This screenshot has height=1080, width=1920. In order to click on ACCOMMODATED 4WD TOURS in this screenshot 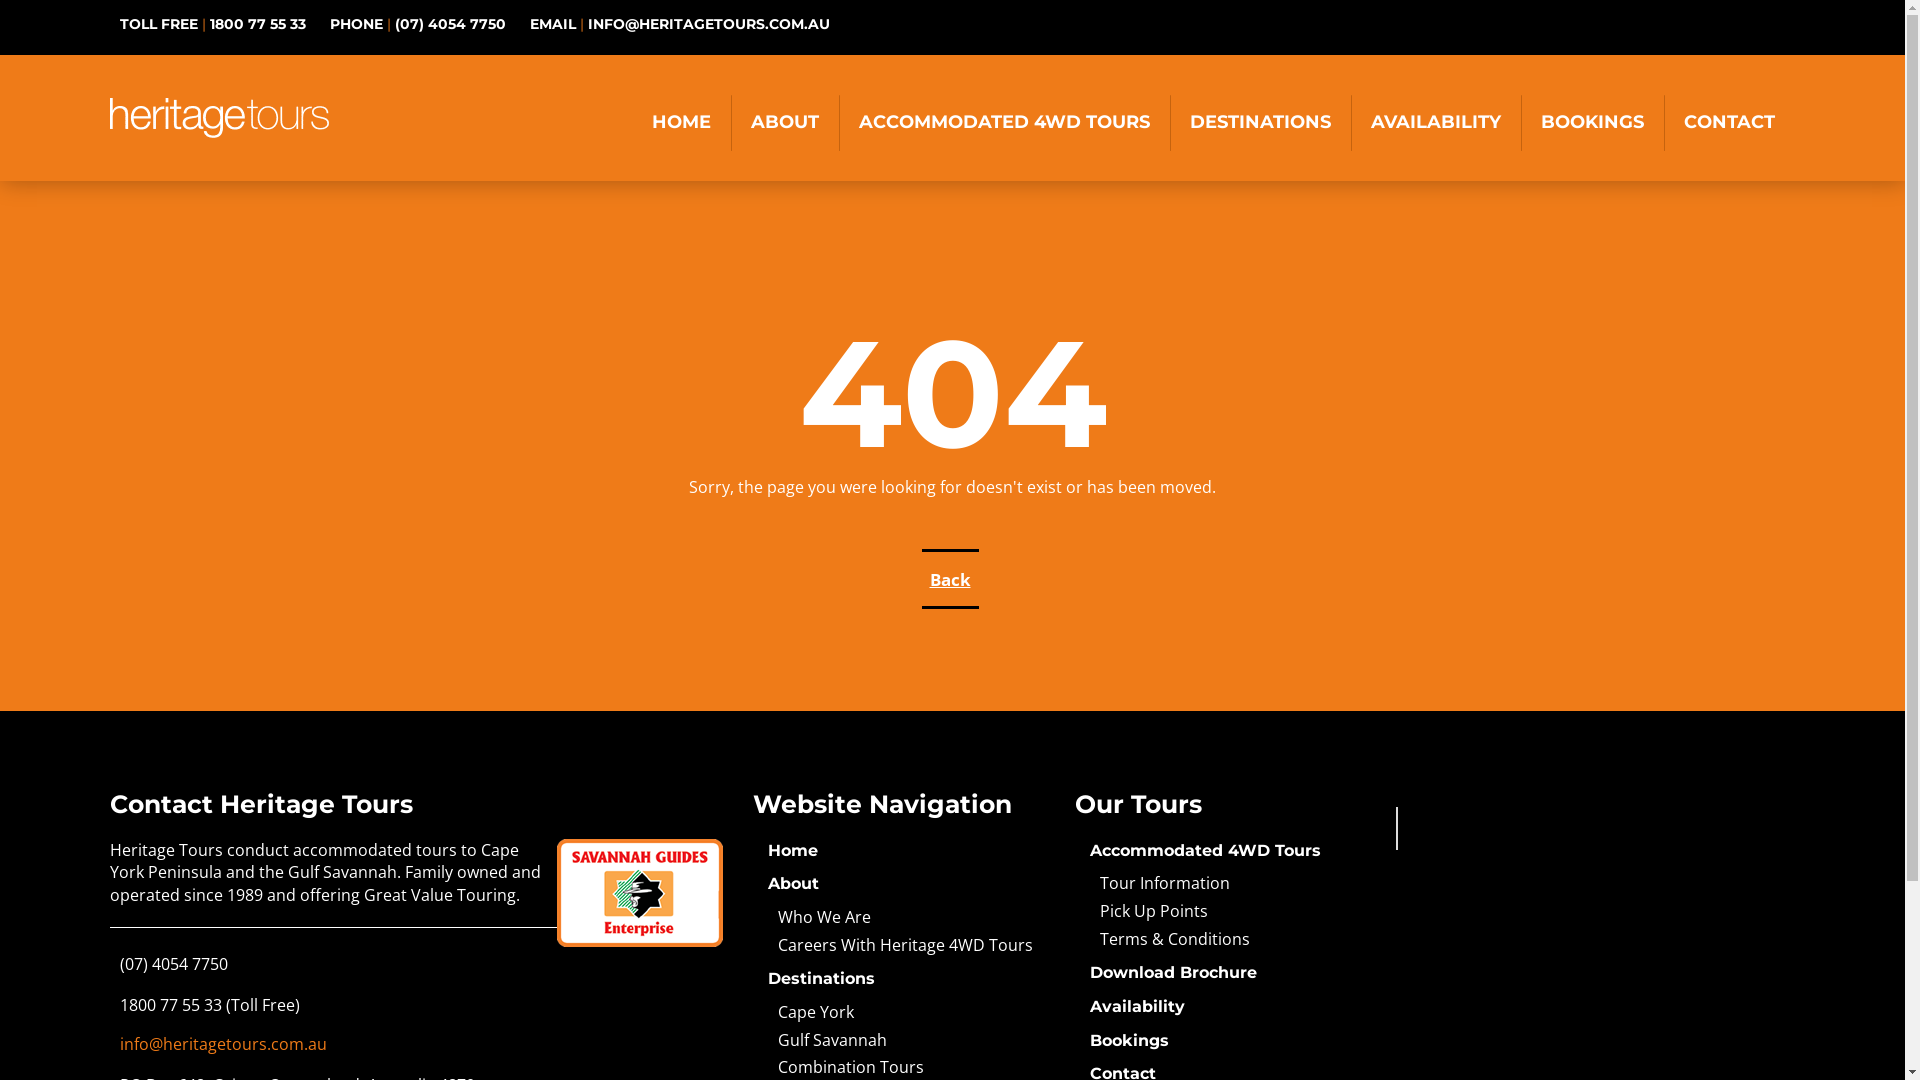, I will do `click(1004, 123)`.